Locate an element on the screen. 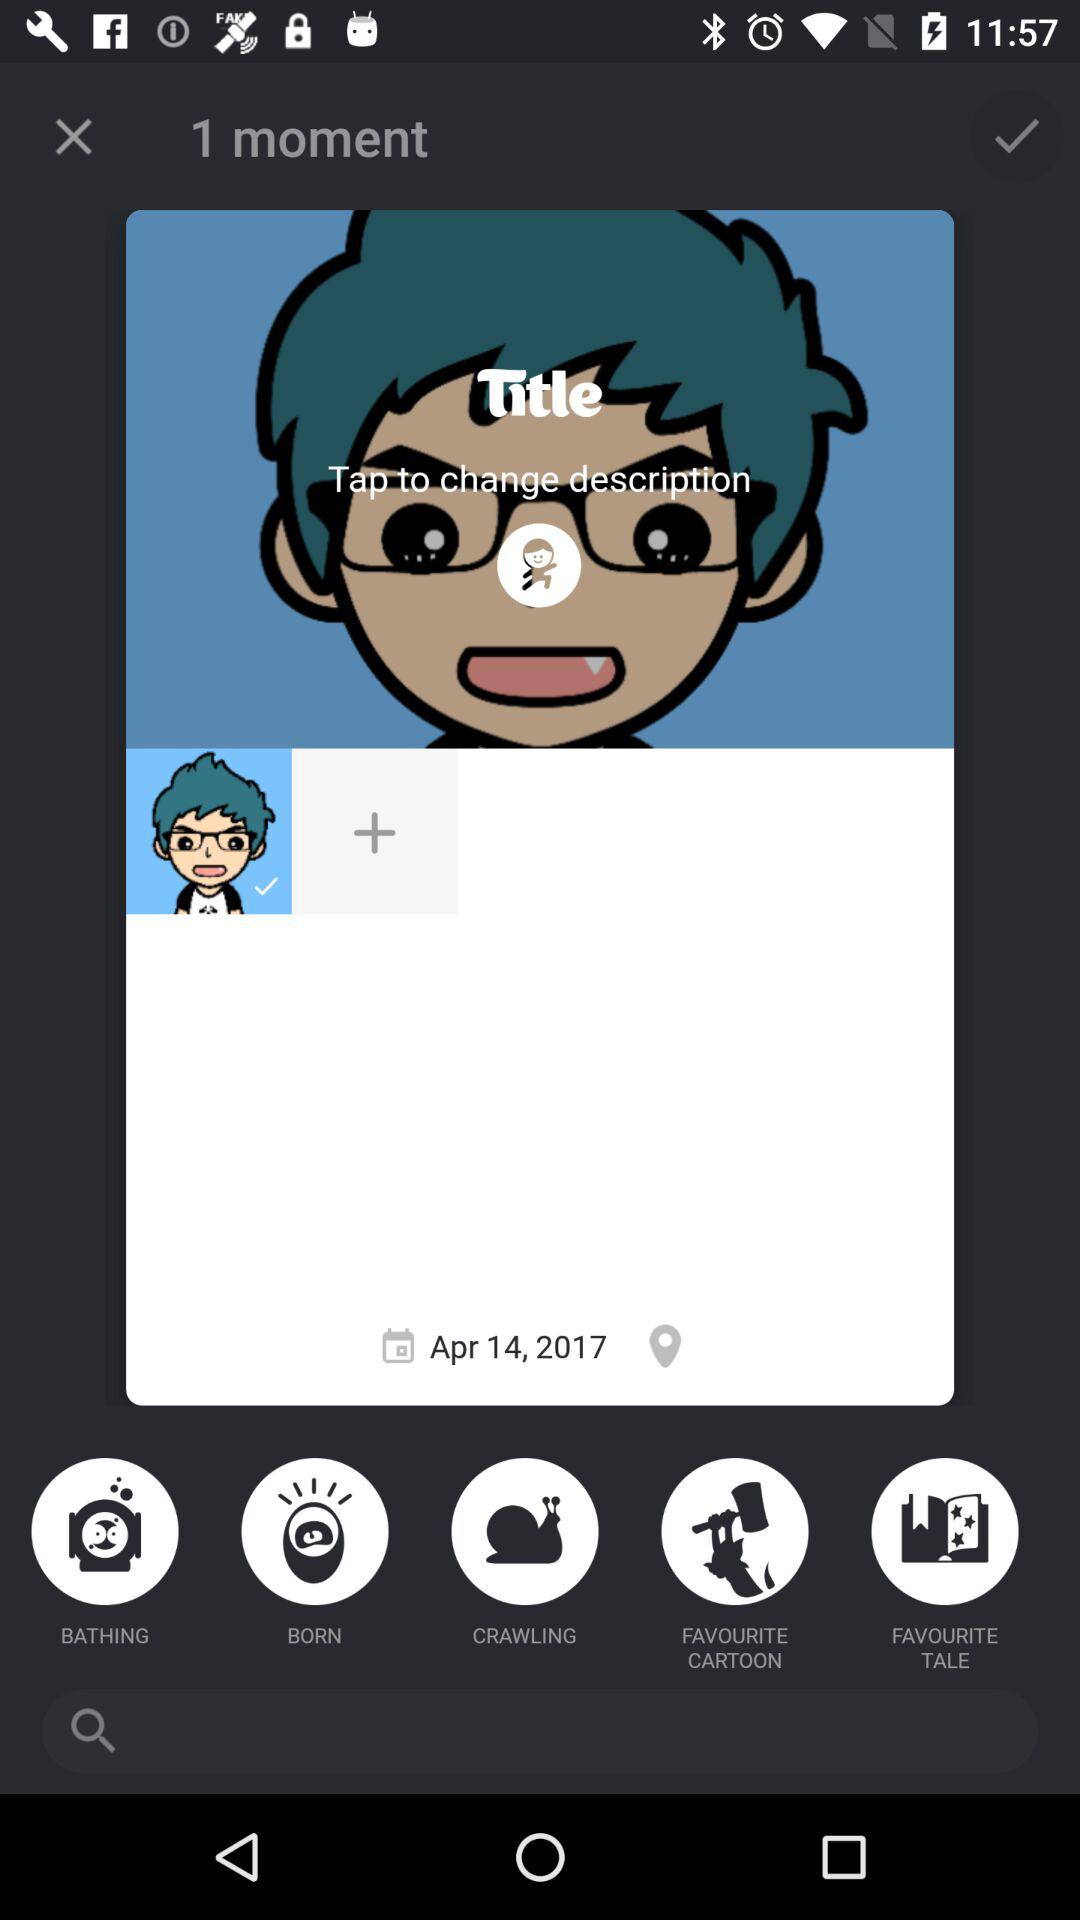 Image resolution: width=1080 pixels, height=1920 pixels. search bar is located at coordinates (540, 1731).